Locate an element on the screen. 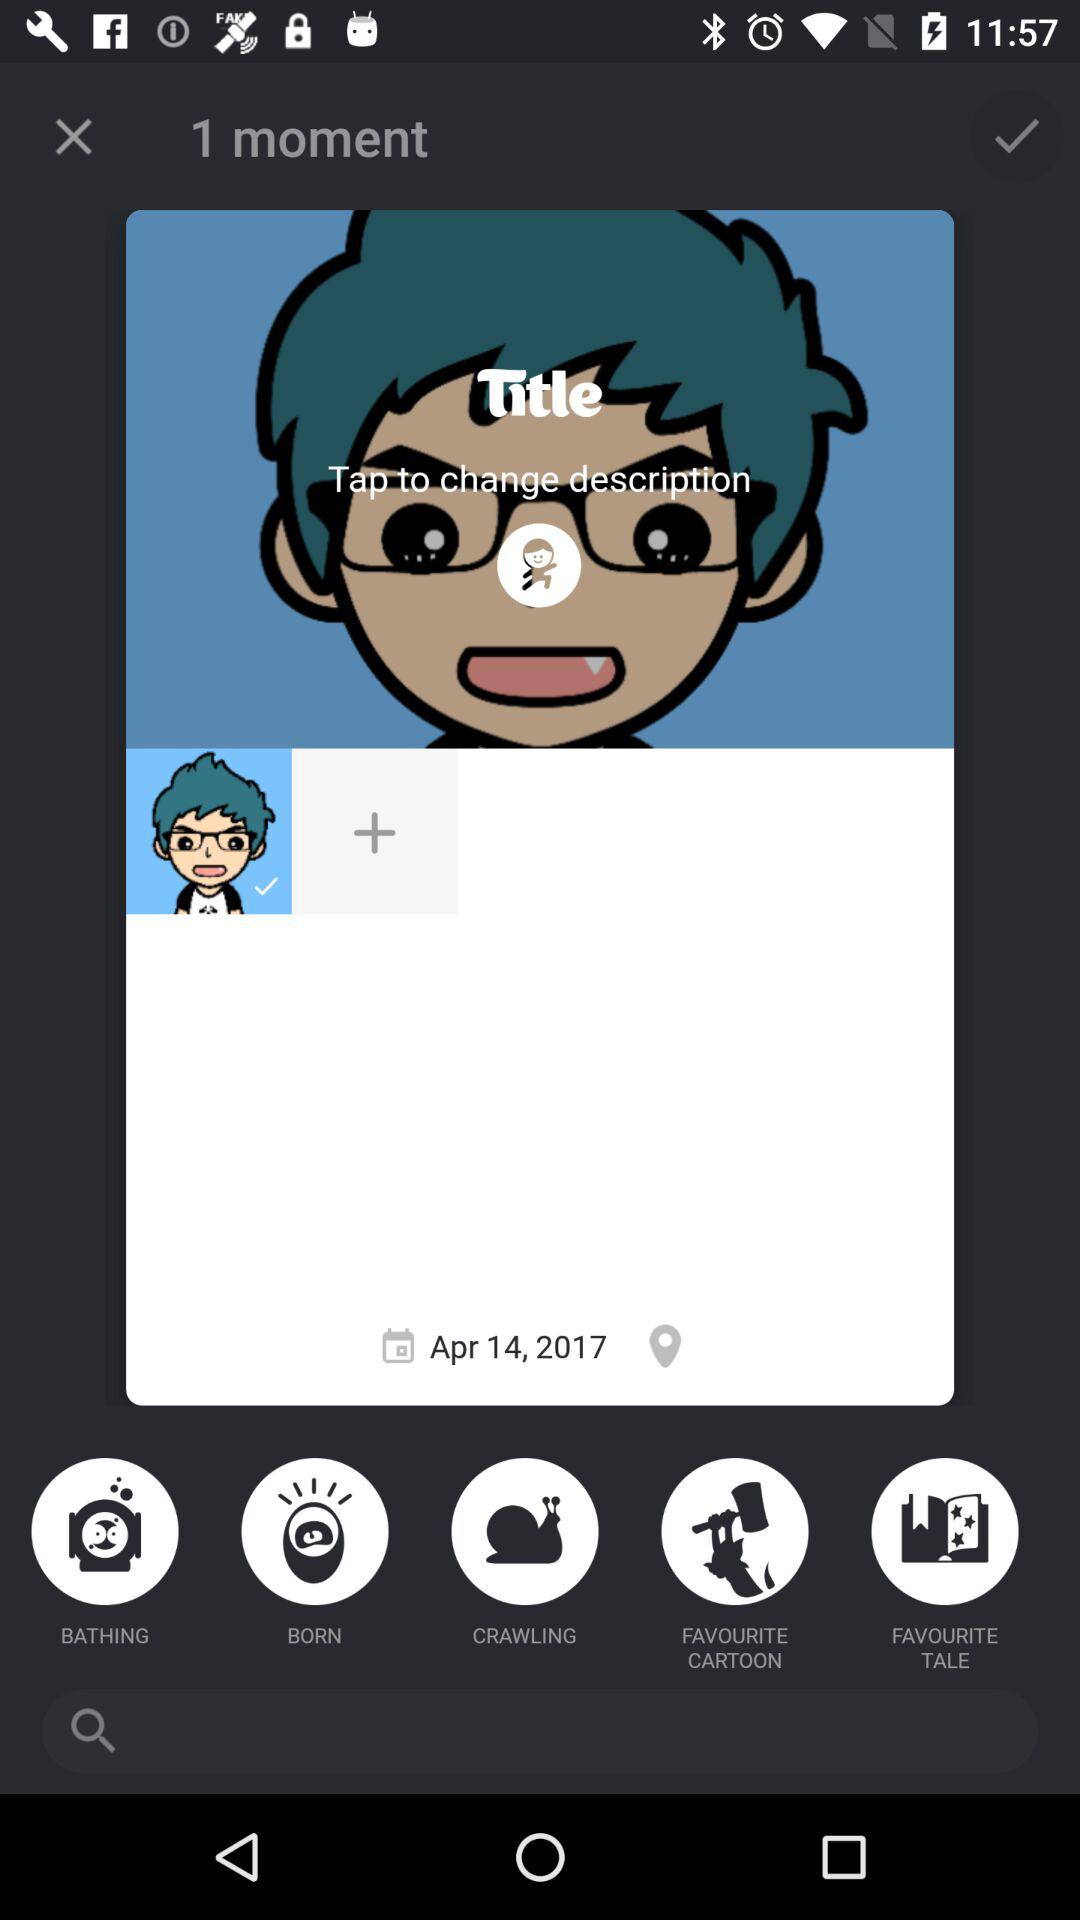 Image resolution: width=1080 pixels, height=1920 pixels. search bar is located at coordinates (540, 1731).